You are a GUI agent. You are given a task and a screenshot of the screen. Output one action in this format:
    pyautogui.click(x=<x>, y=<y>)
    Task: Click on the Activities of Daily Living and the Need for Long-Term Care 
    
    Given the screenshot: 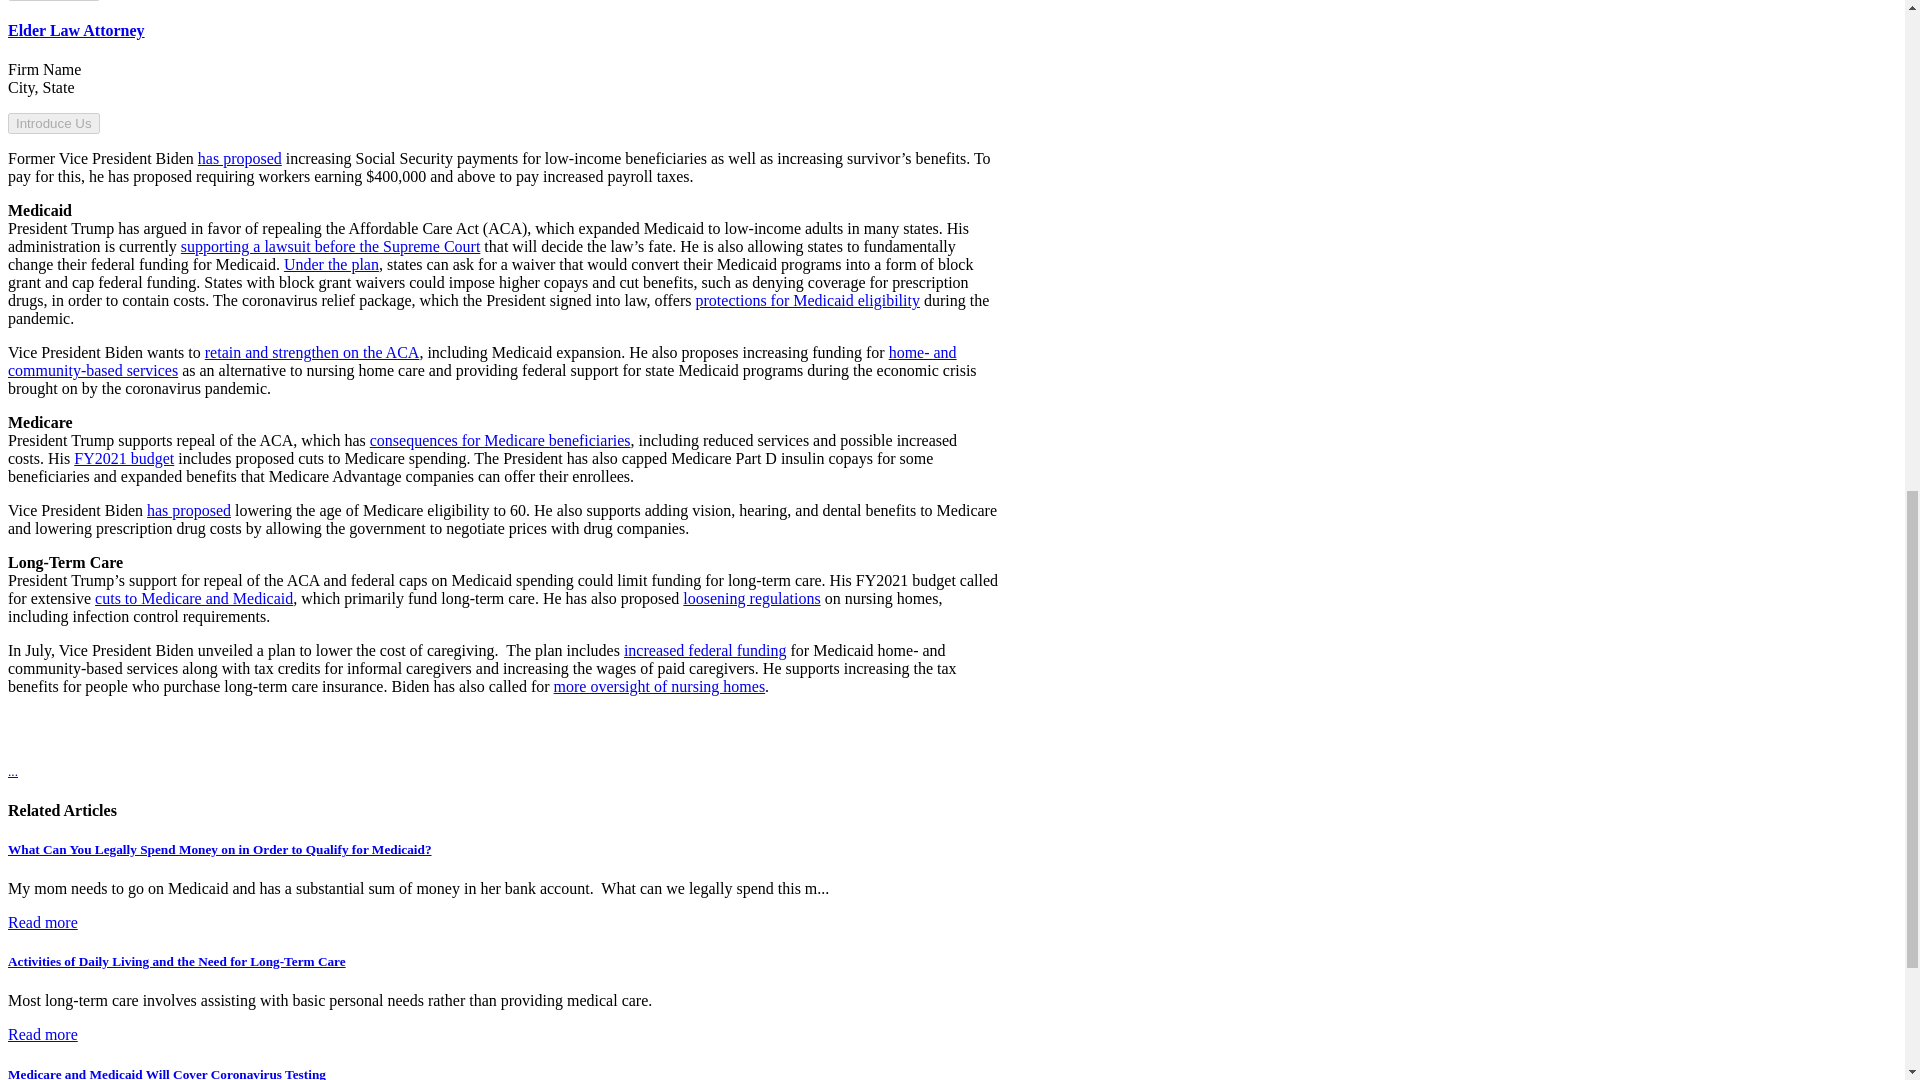 What is the action you would take?
    pyautogui.click(x=42, y=1034)
    